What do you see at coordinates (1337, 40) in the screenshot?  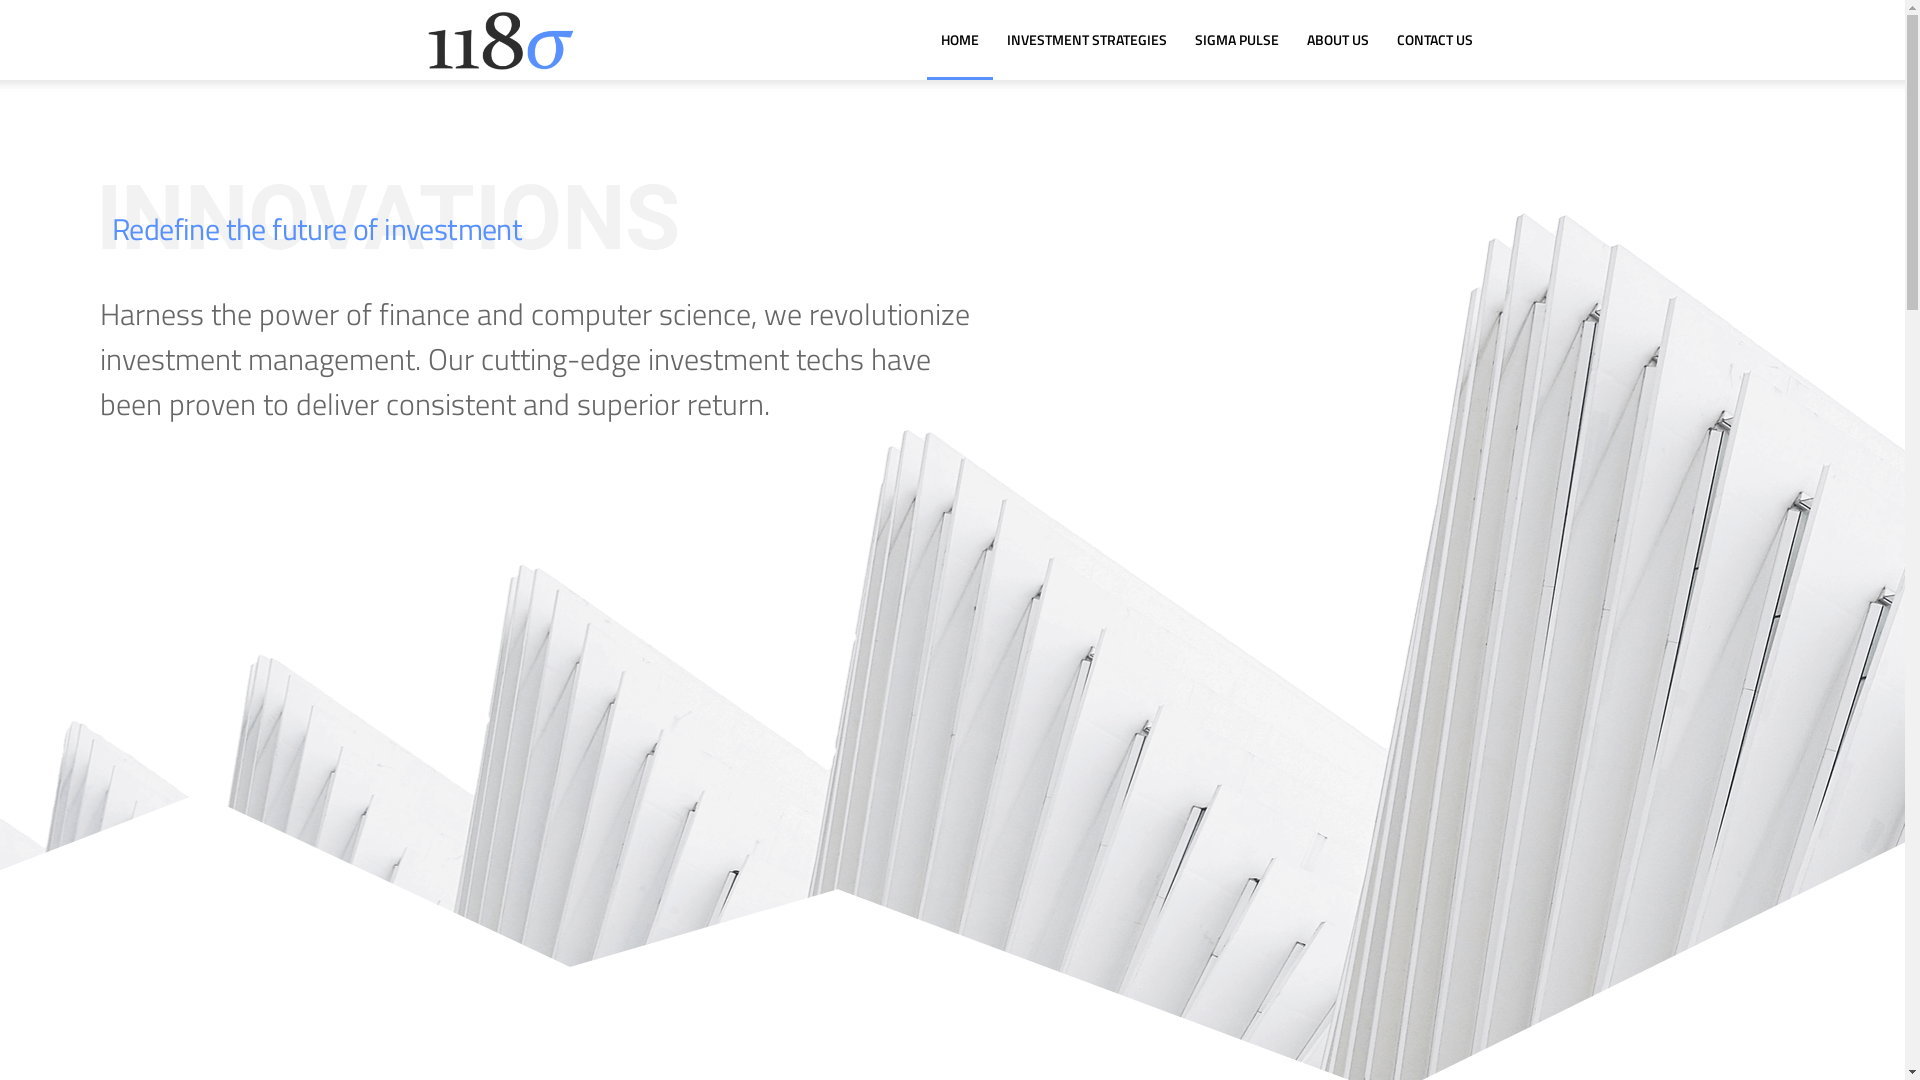 I see `ABOUT US` at bounding box center [1337, 40].